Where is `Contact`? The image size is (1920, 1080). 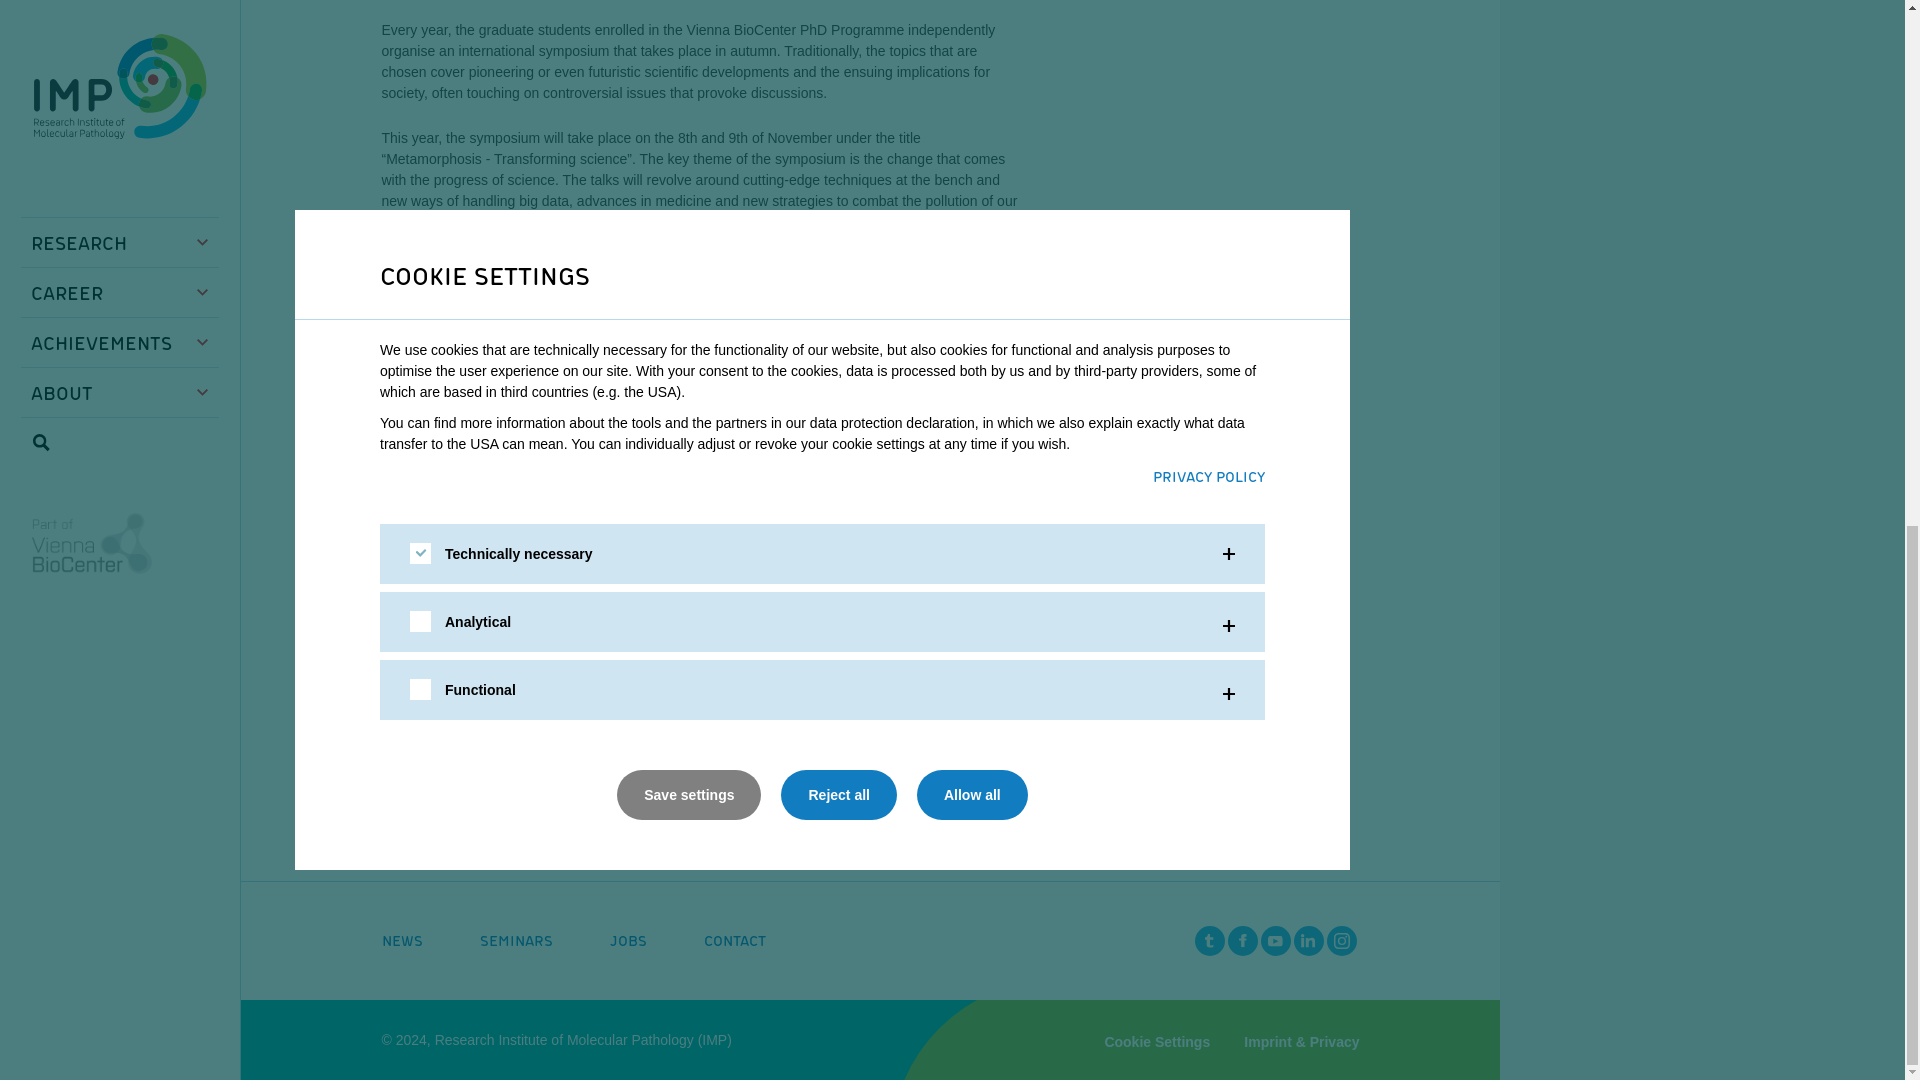 Contact is located at coordinates (735, 940).